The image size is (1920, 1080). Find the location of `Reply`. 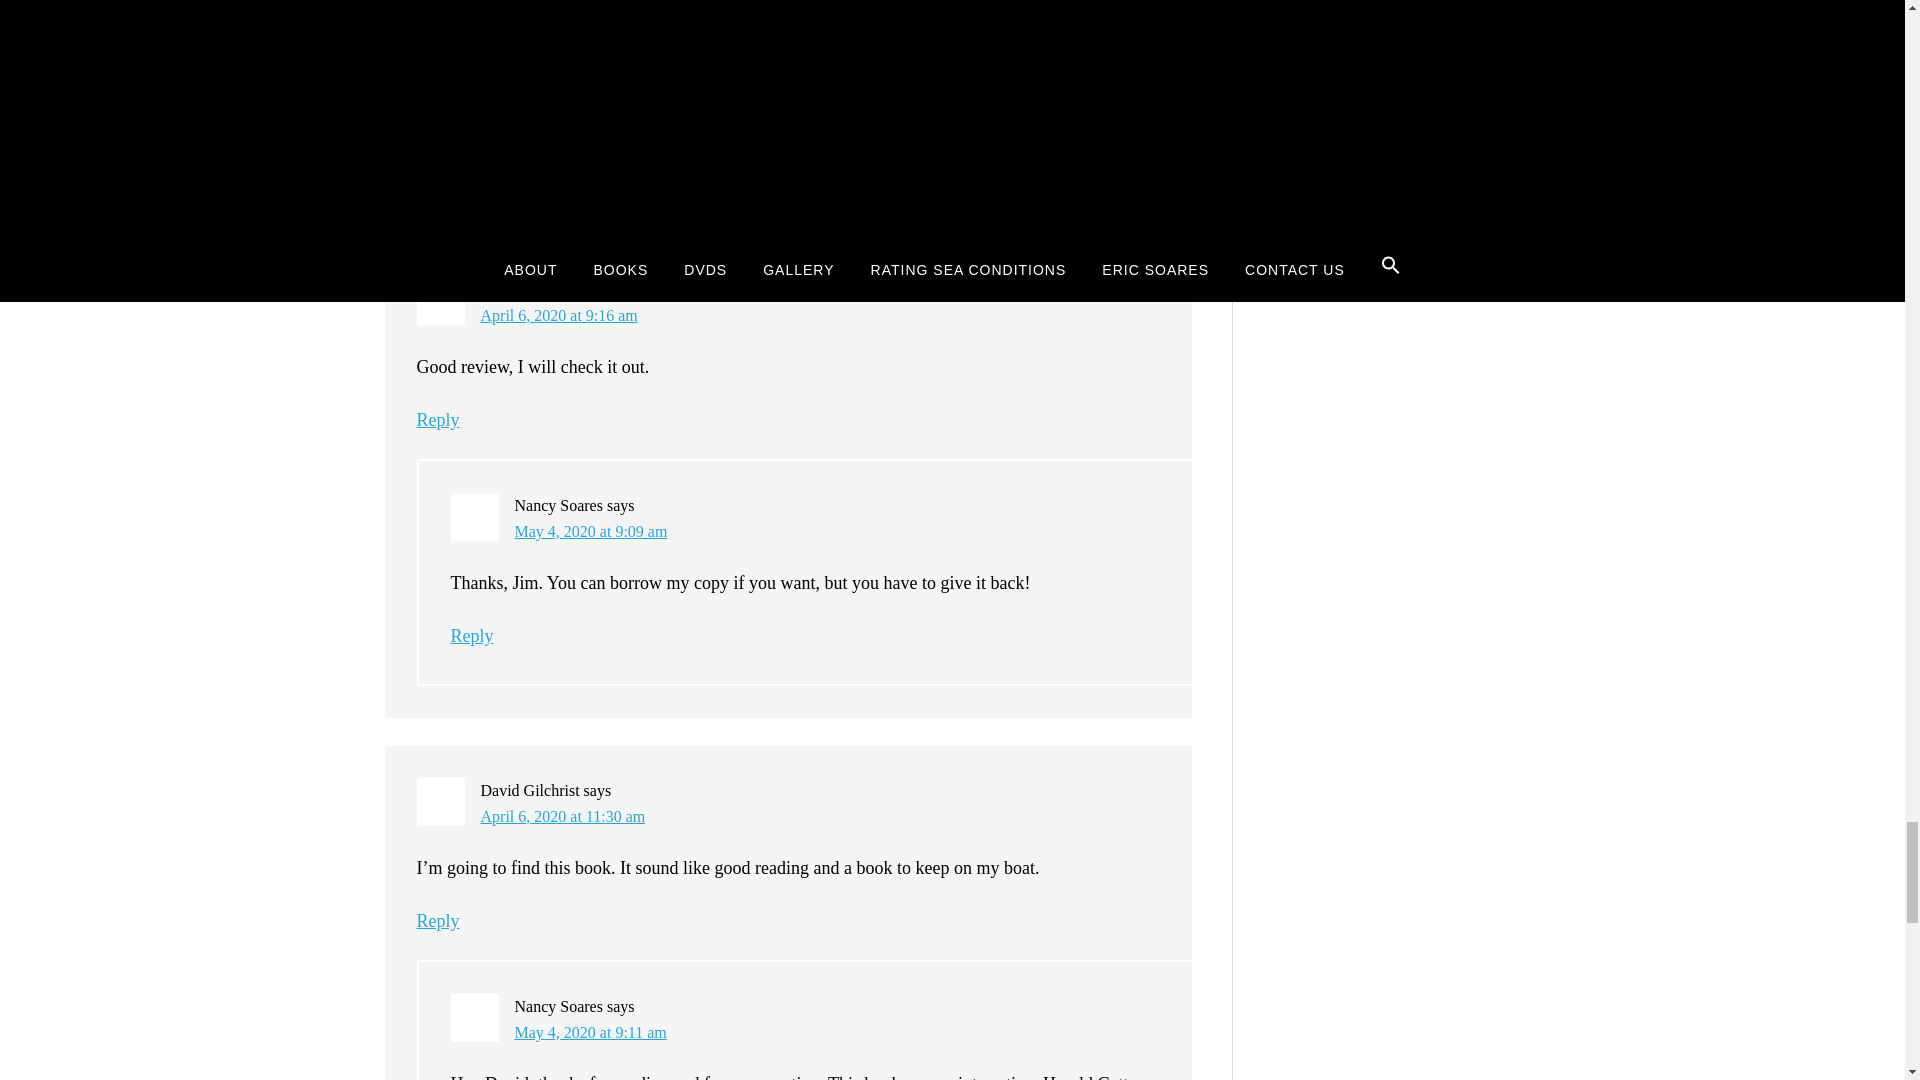

Reply is located at coordinates (437, 920).